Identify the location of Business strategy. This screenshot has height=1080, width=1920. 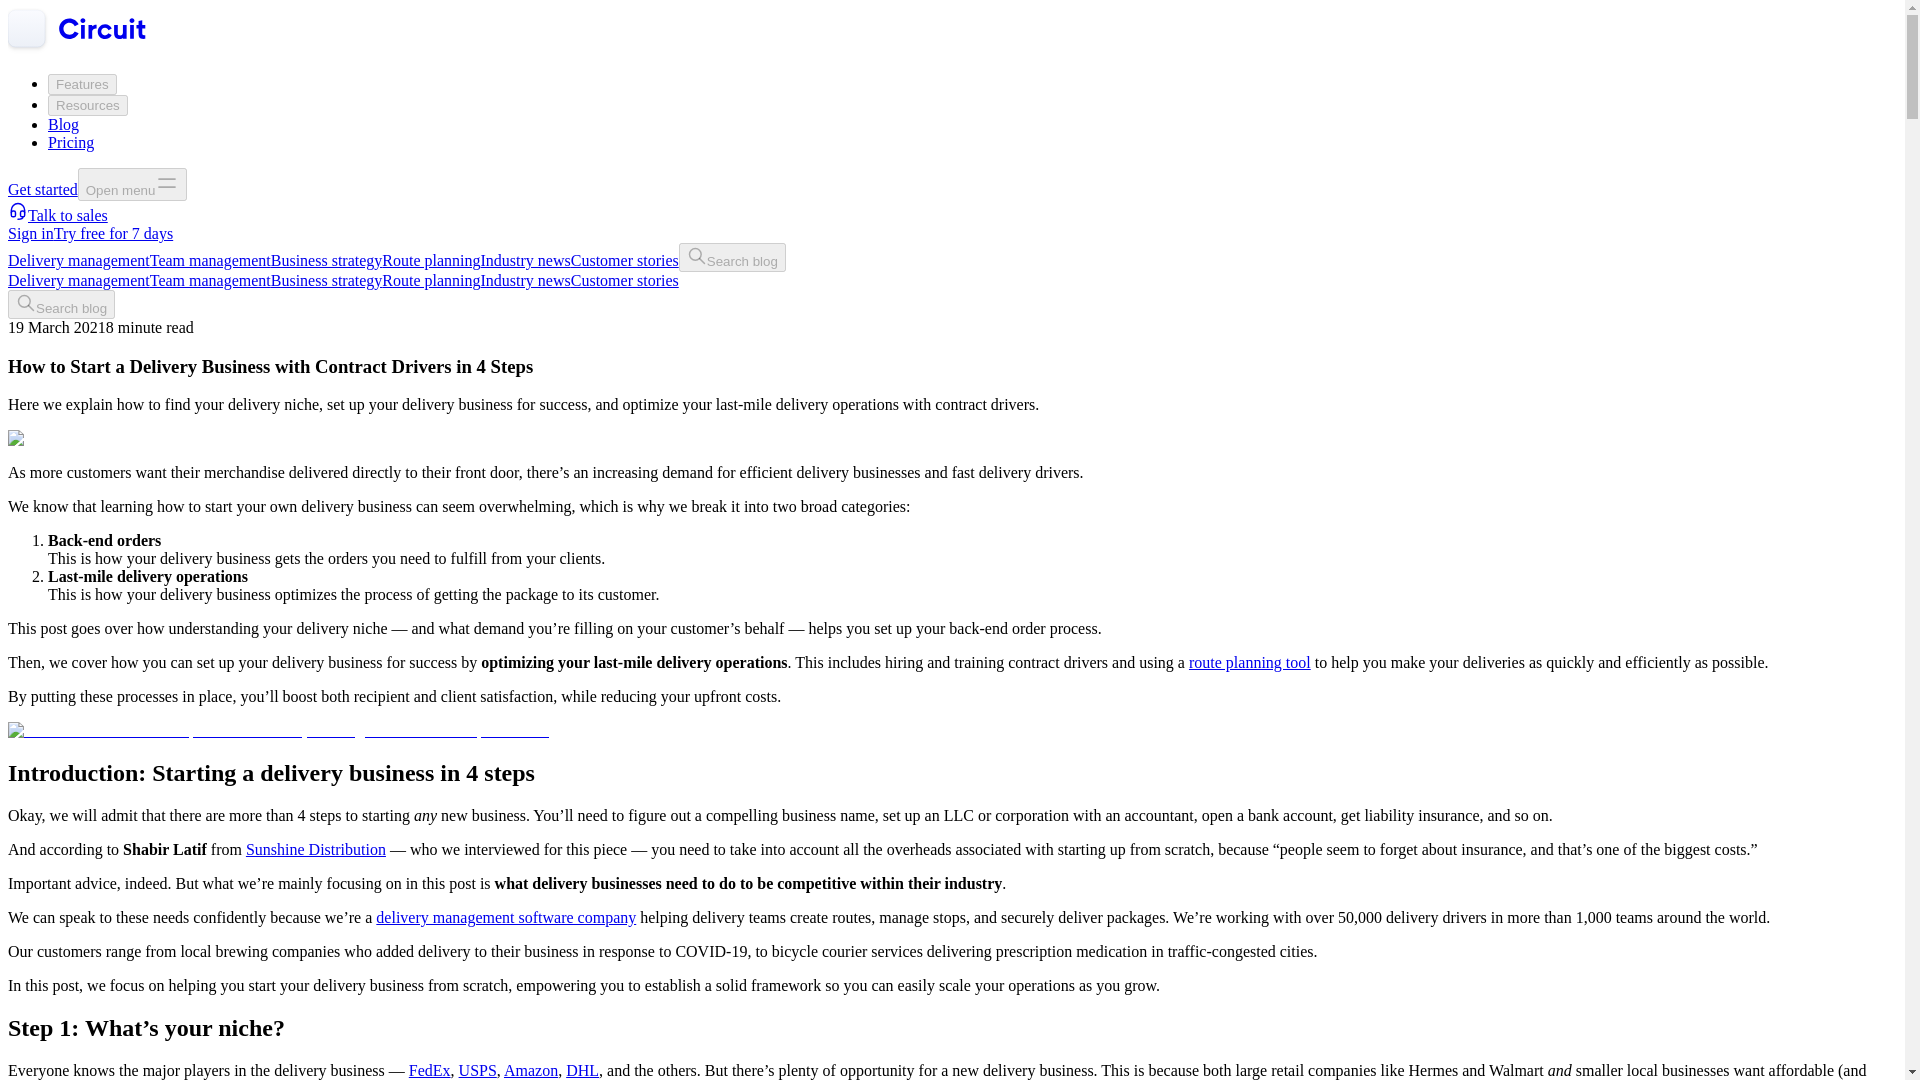
(326, 280).